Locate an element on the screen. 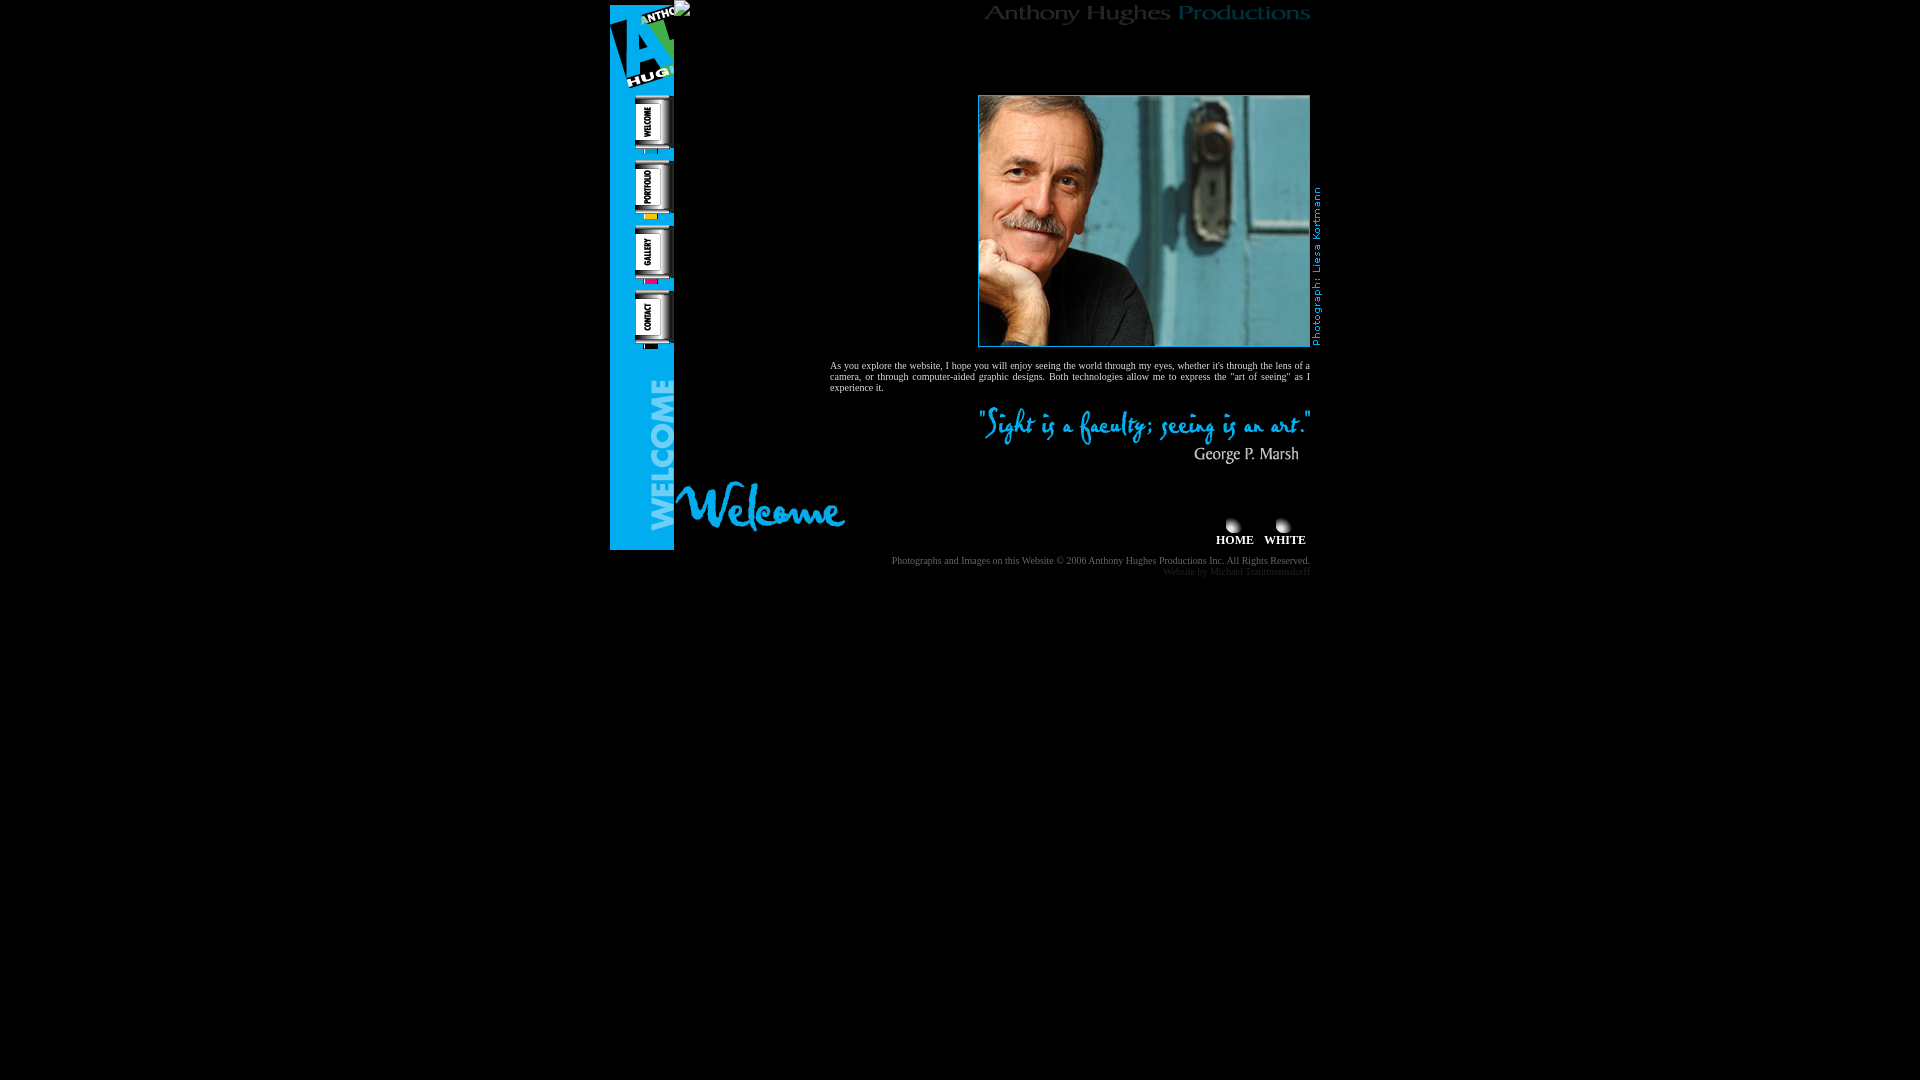  WHITE is located at coordinates (1285, 534).